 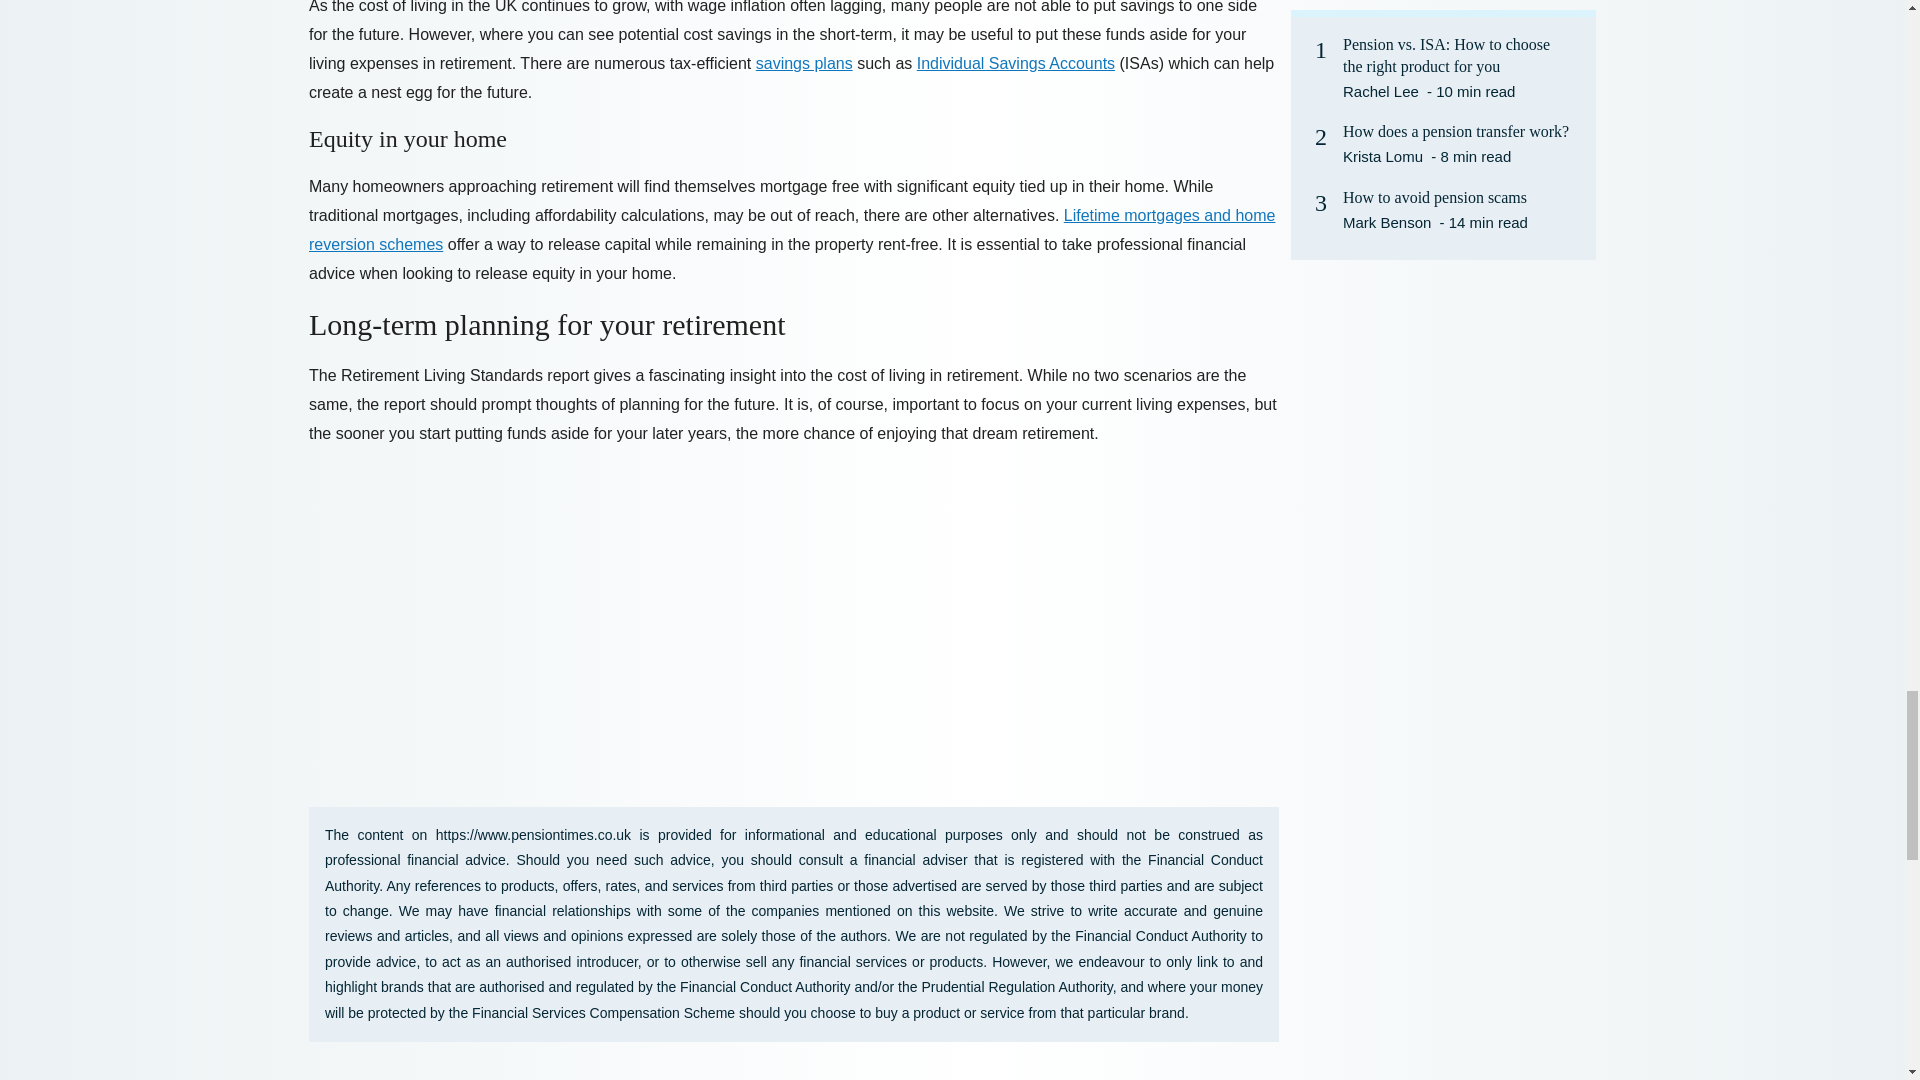 I want to click on savings plans, so click(x=804, y=64).